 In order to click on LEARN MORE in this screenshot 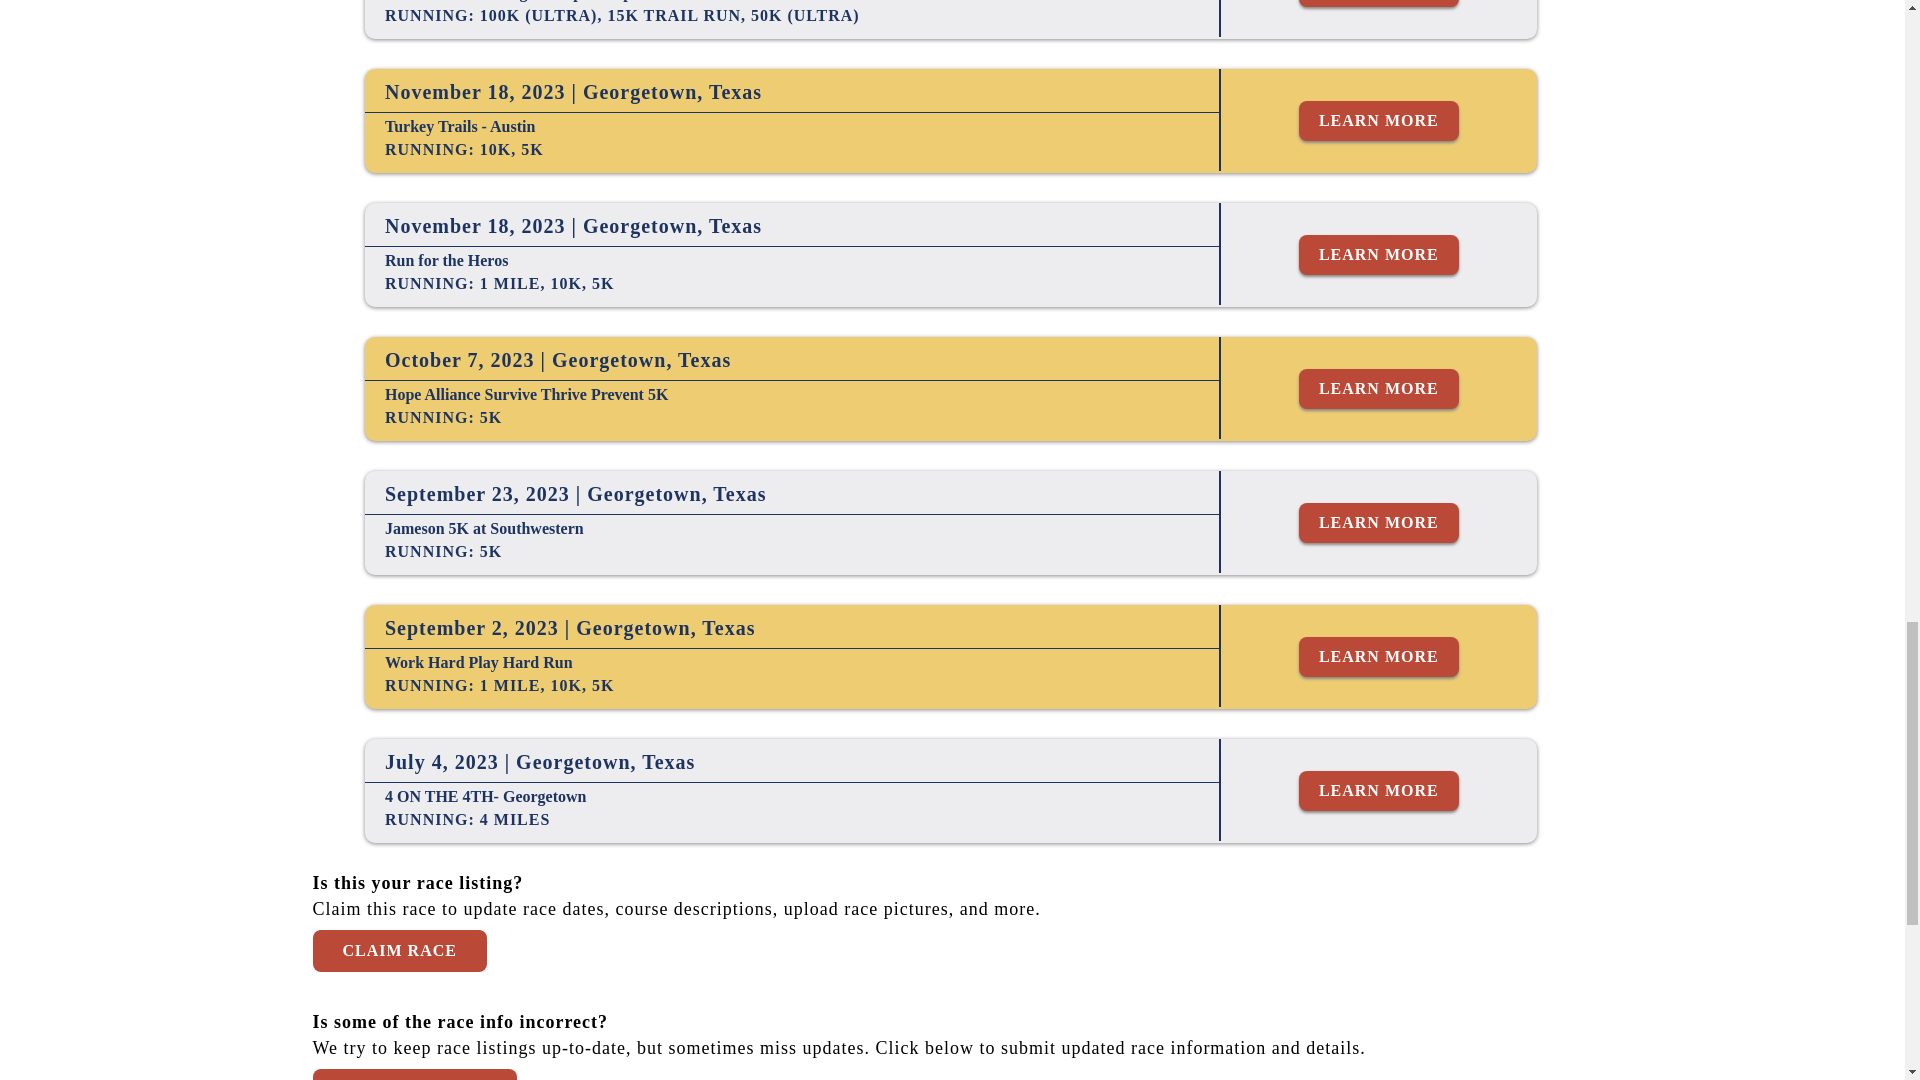, I will do `click(1379, 791)`.